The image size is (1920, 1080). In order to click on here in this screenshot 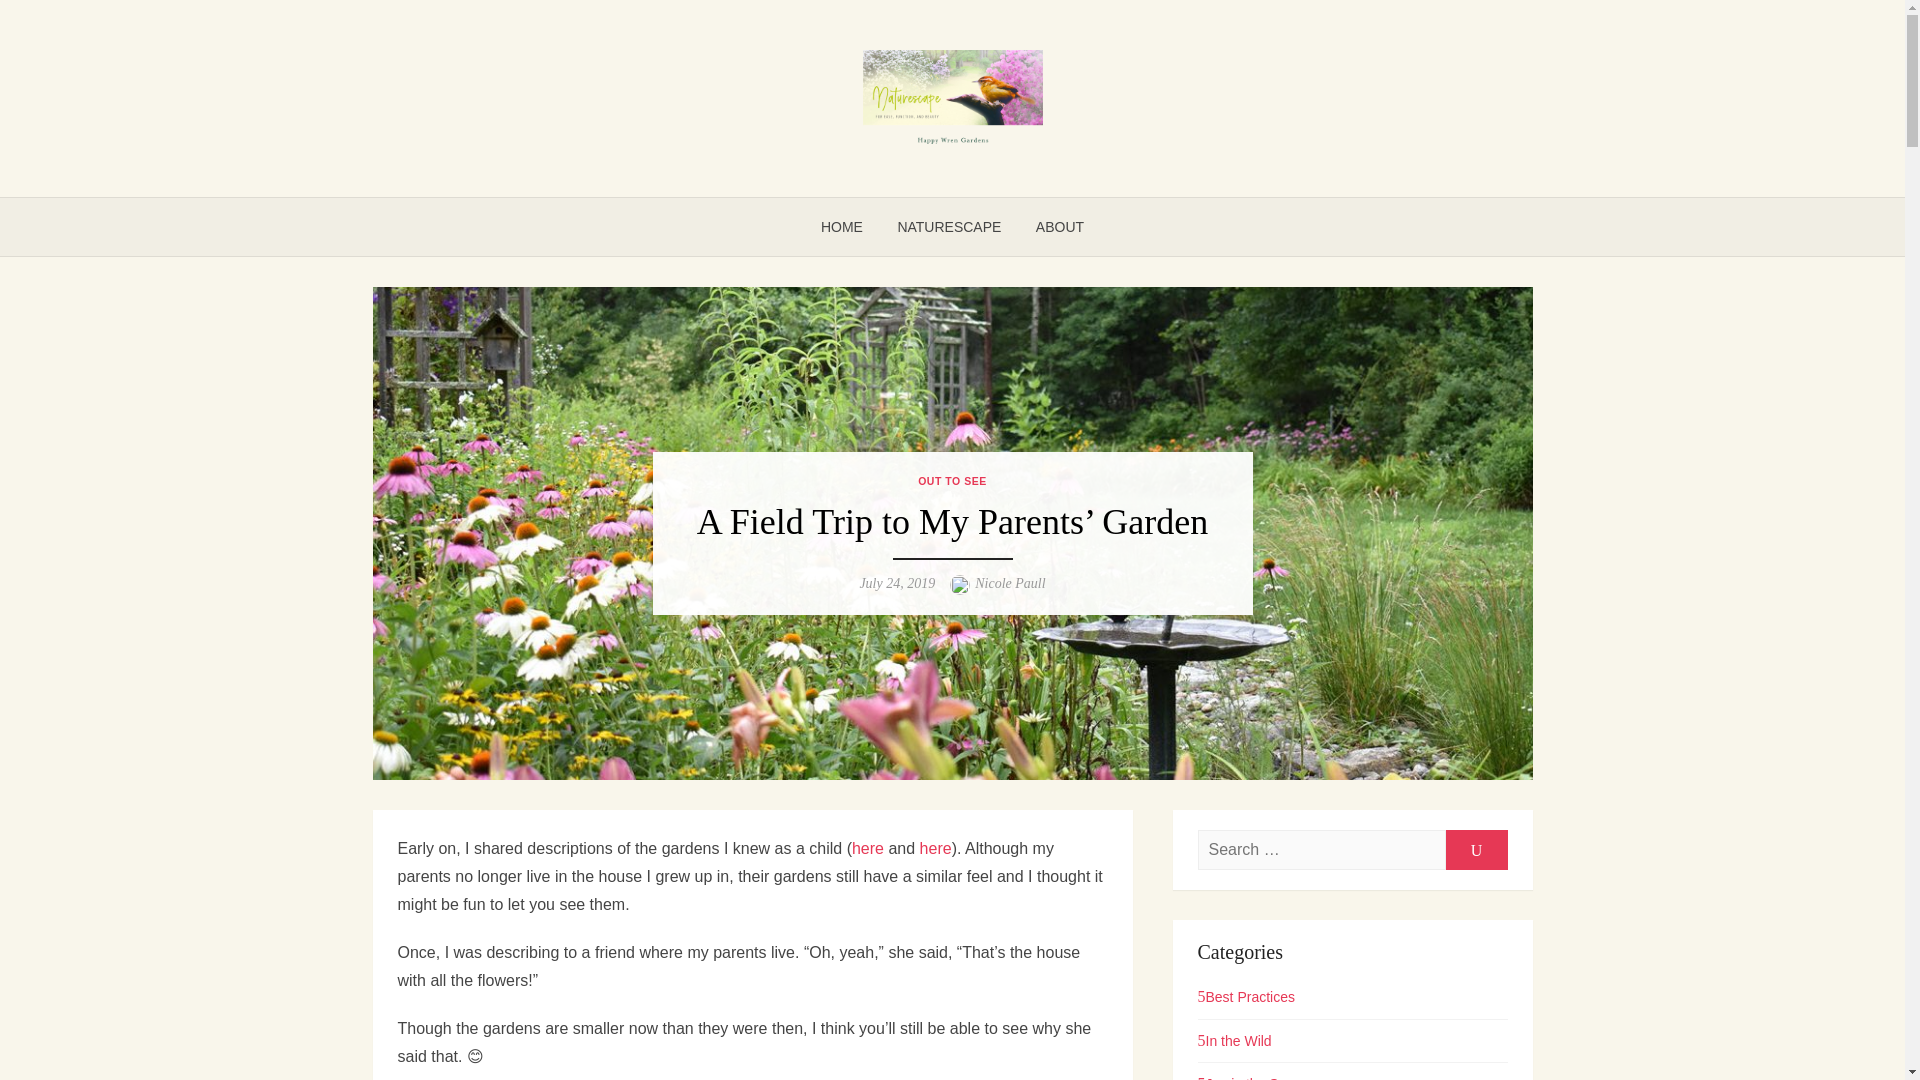, I will do `click(868, 848)`.